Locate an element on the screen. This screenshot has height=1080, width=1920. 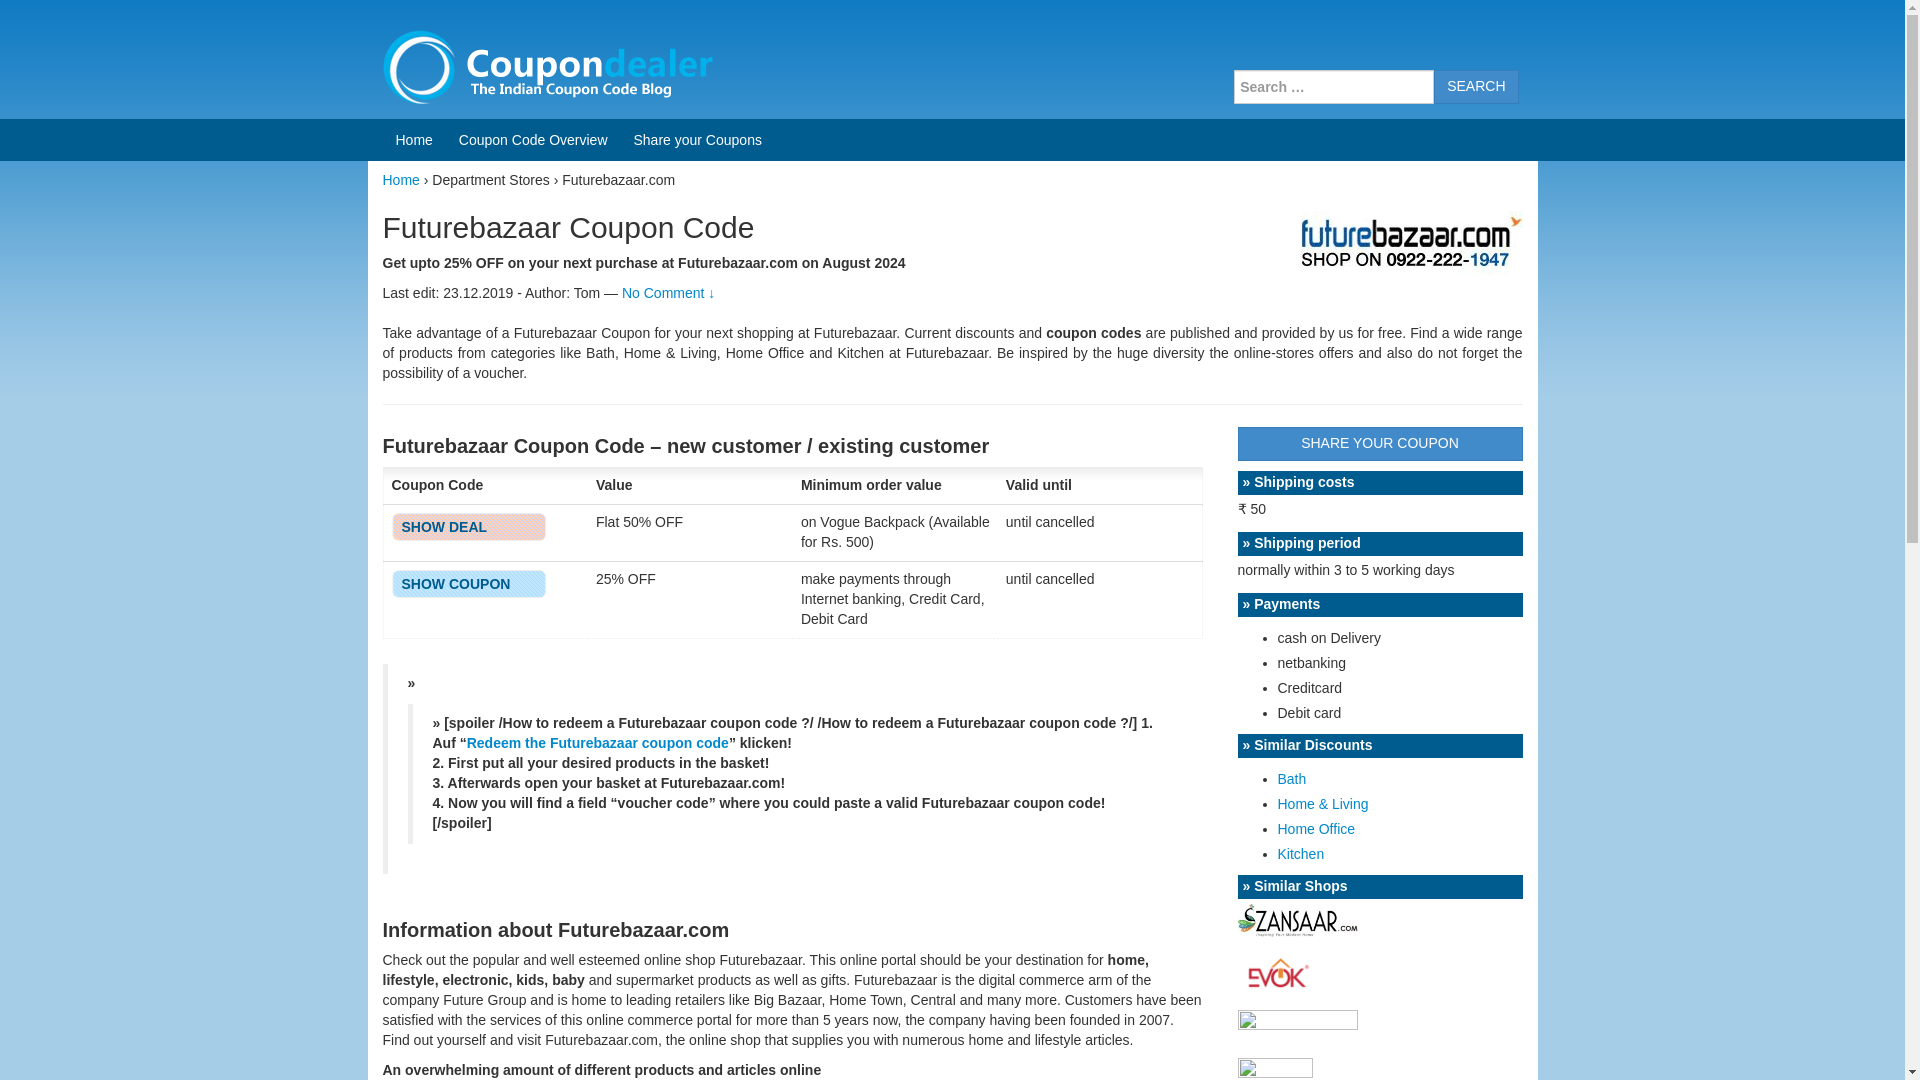
SEARCH is located at coordinates (1476, 86).